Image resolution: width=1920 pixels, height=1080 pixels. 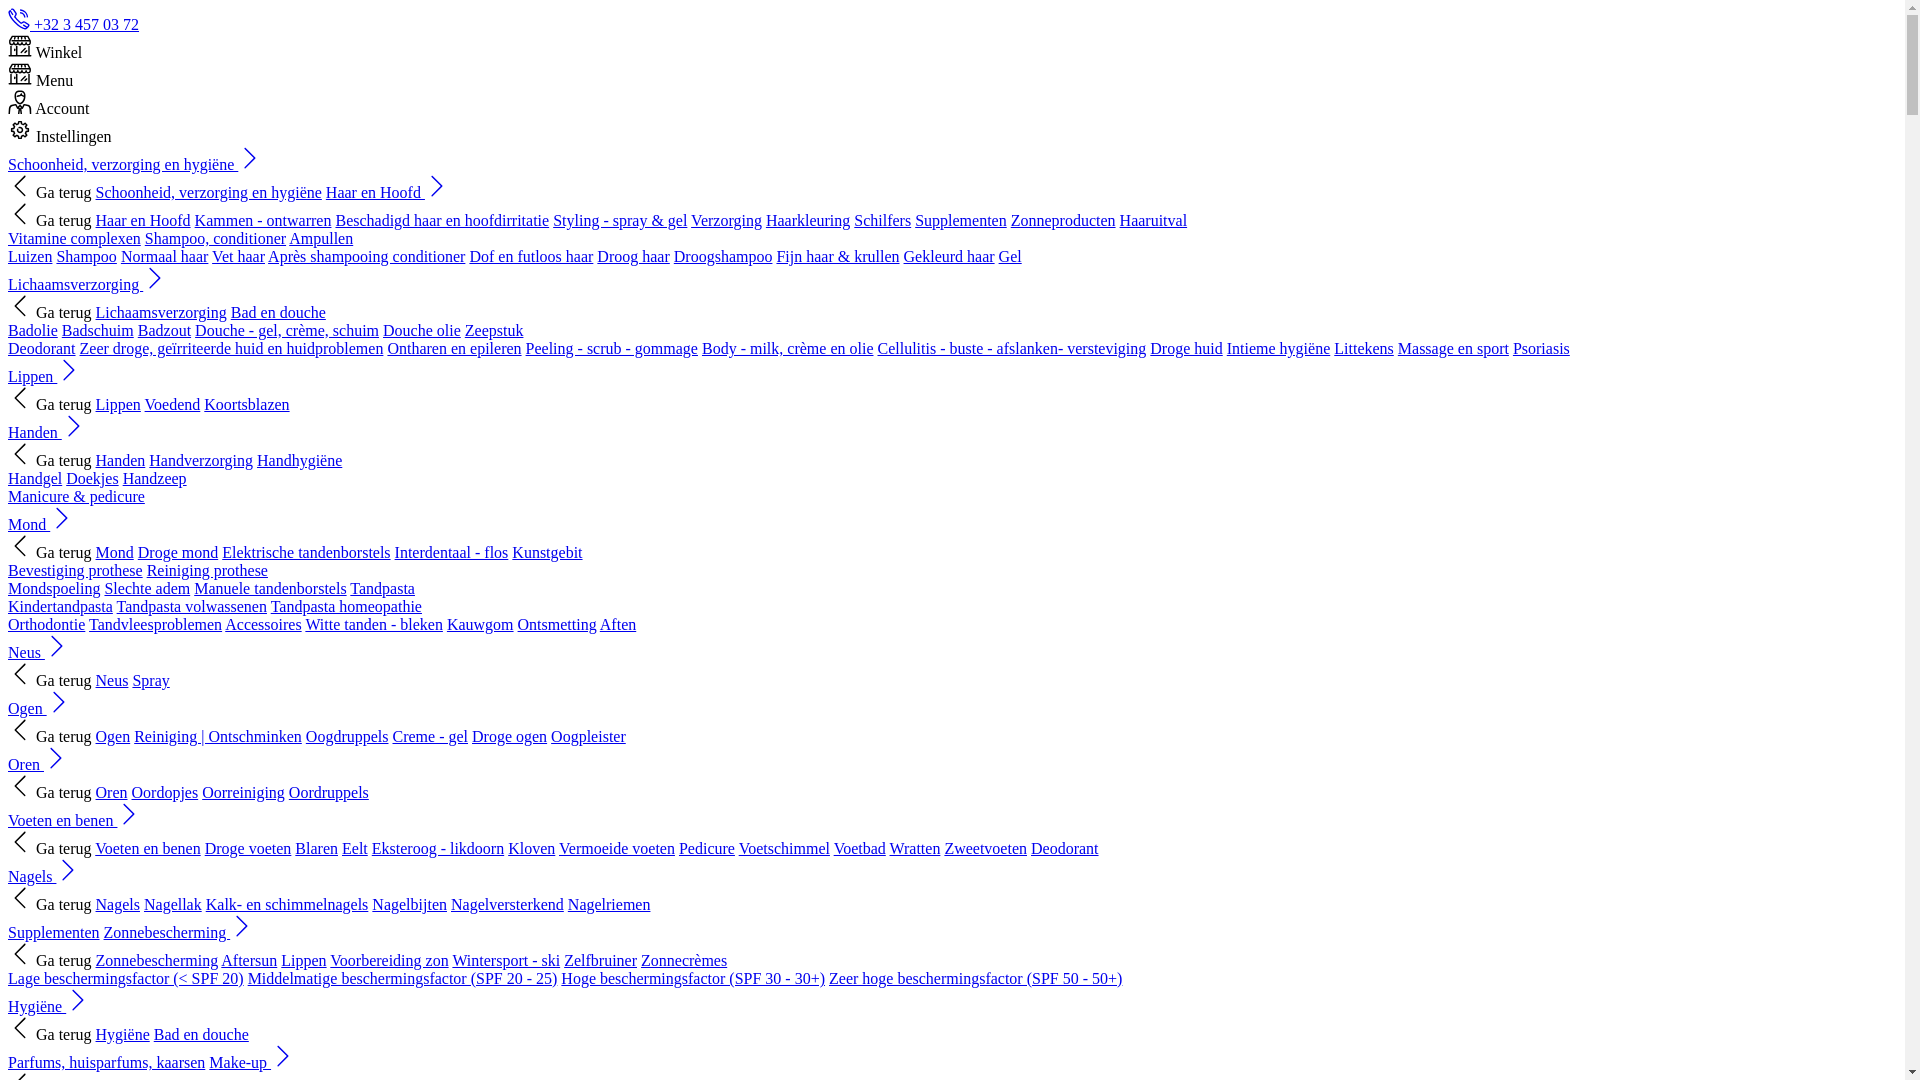 I want to click on Pedicure, so click(x=707, y=848).